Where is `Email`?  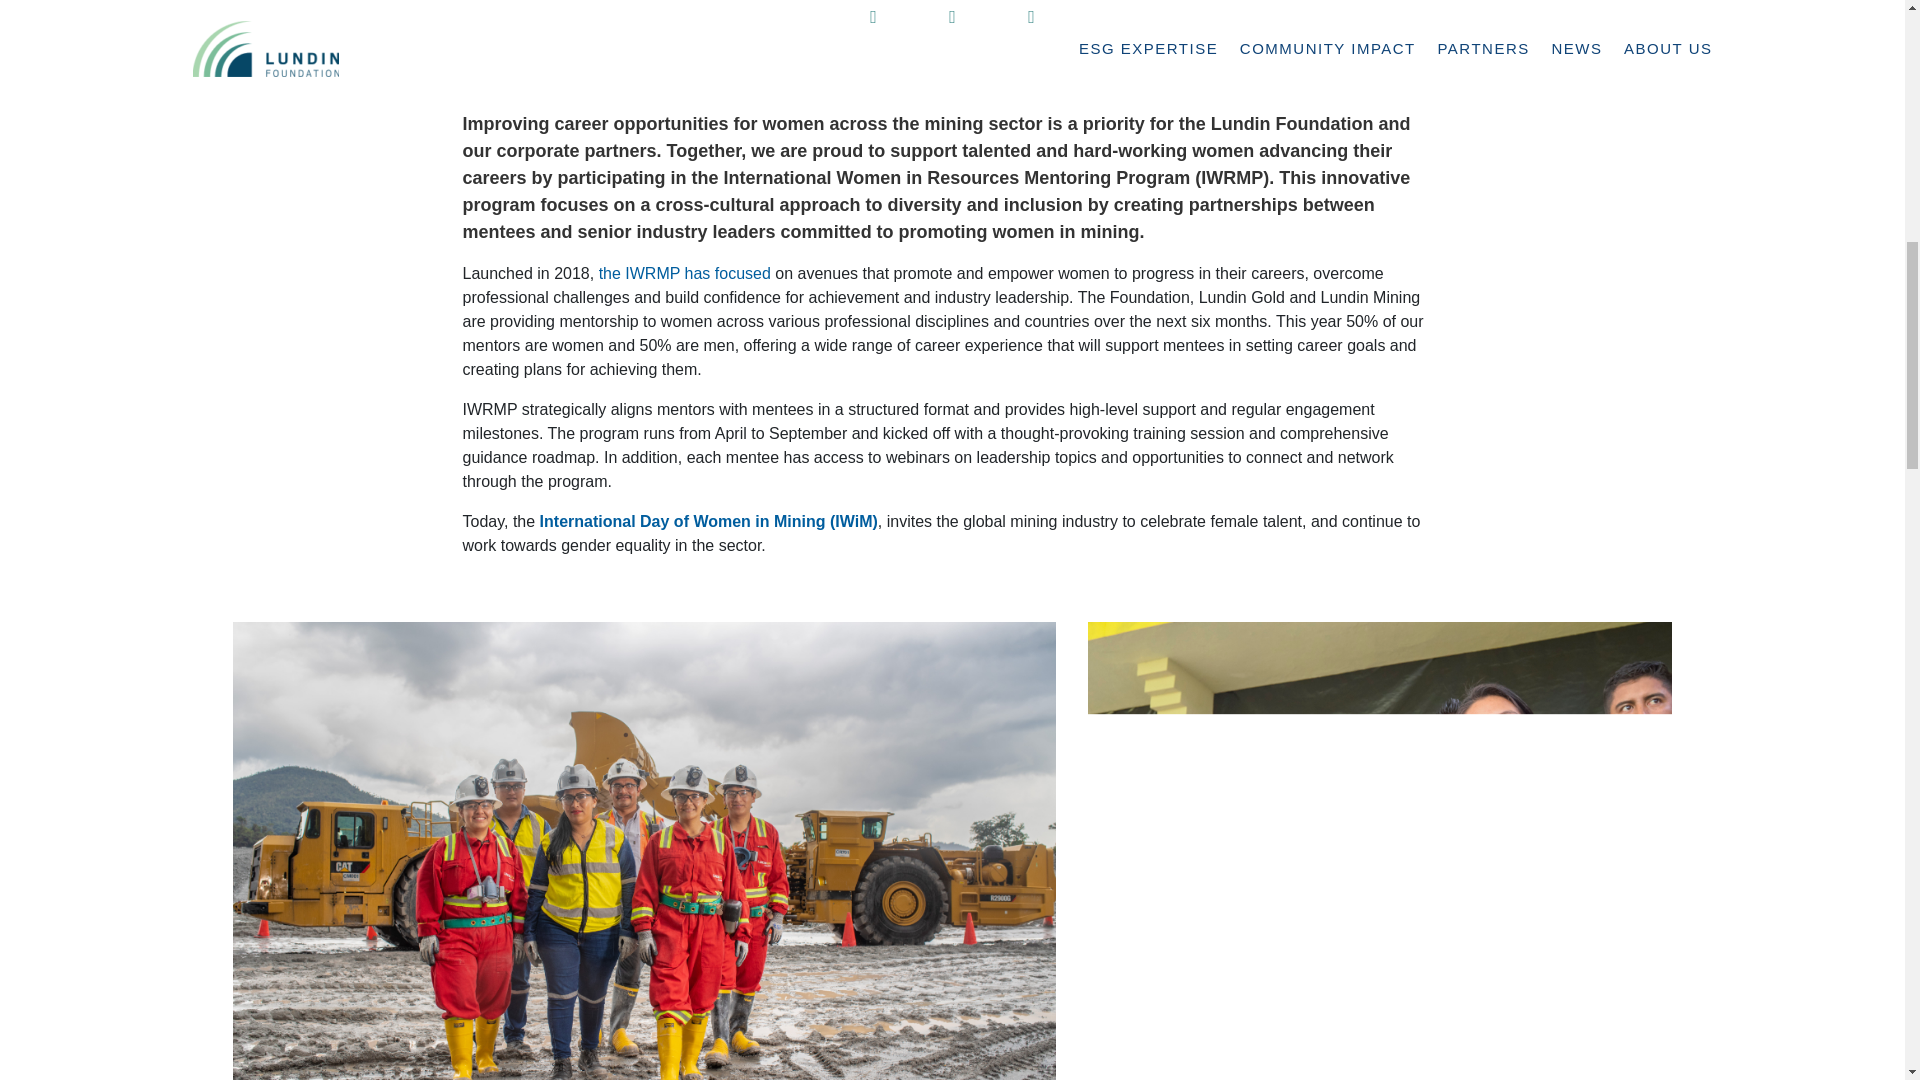 Email is located at coordinates (1032, 24).